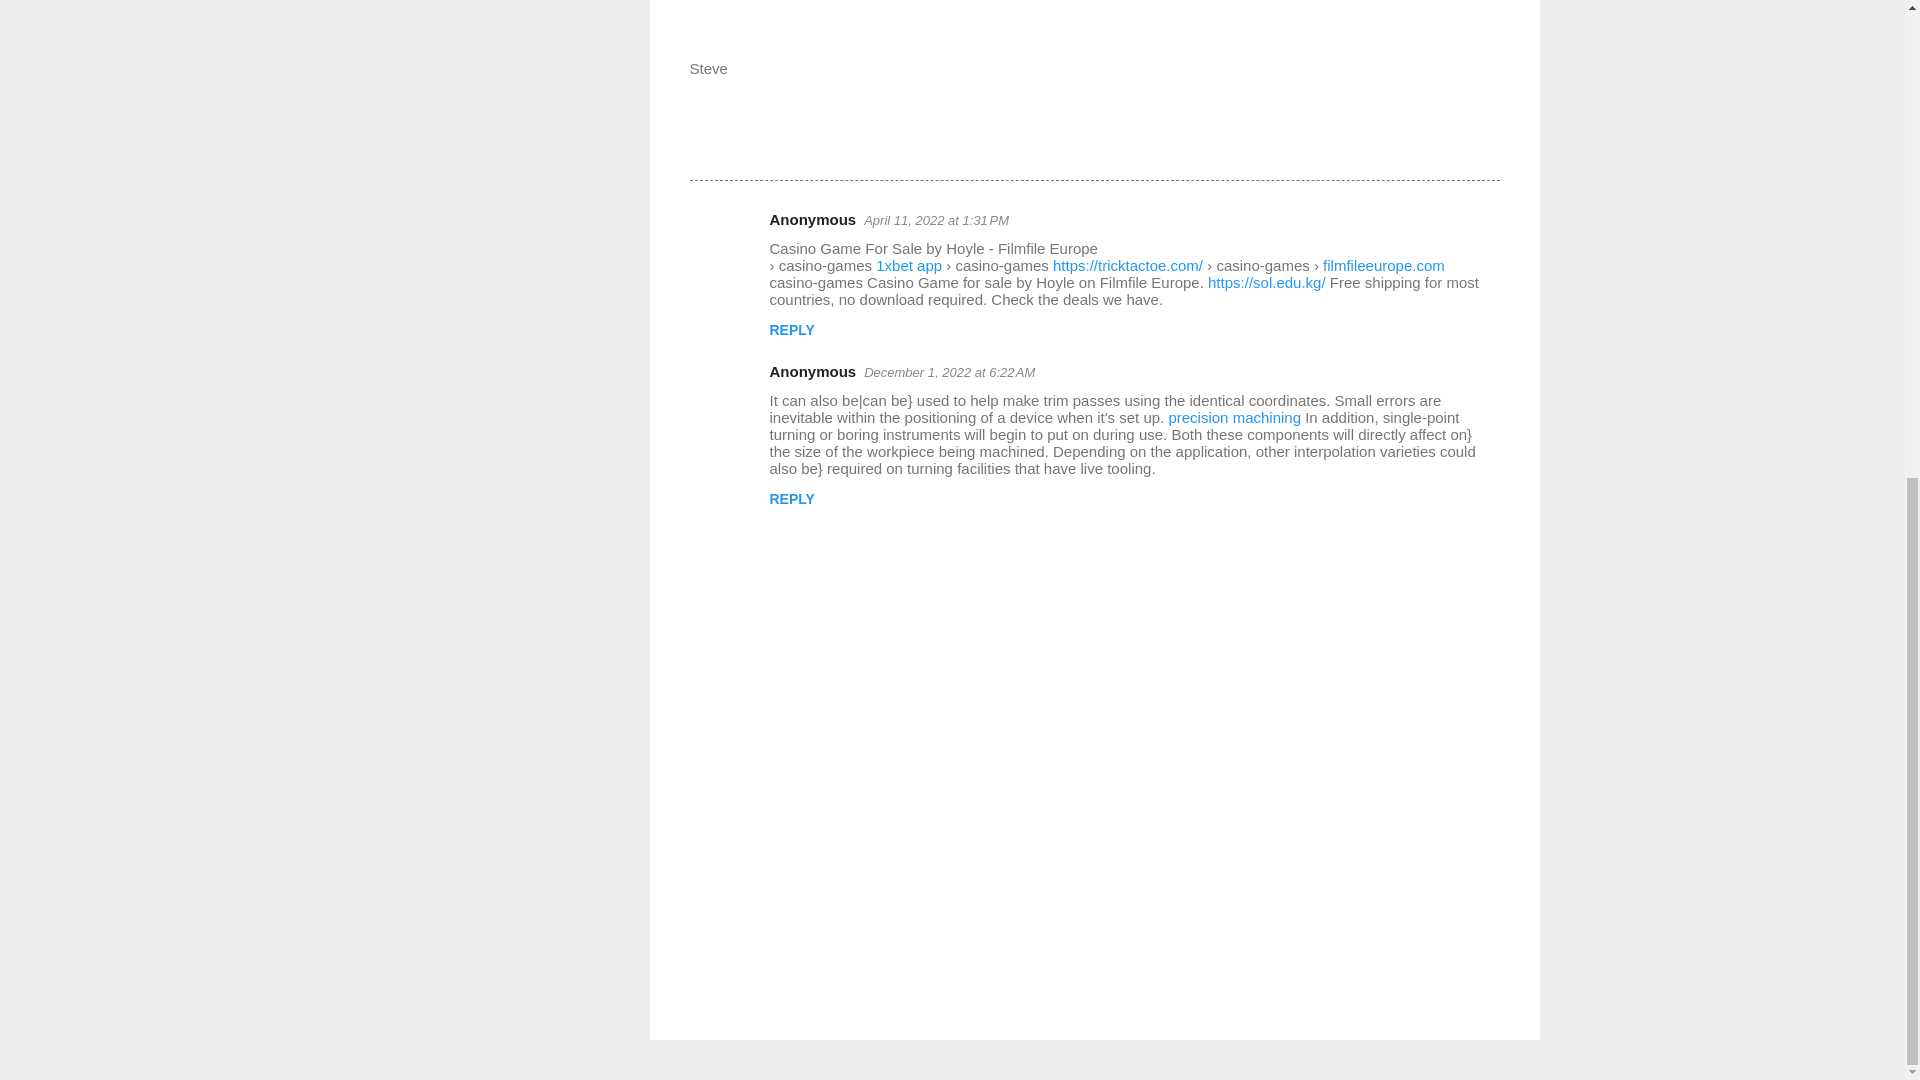 This screenshot has height=1080, width=1920. I want to click on filmfileeurope.com, so click(1384, 266).